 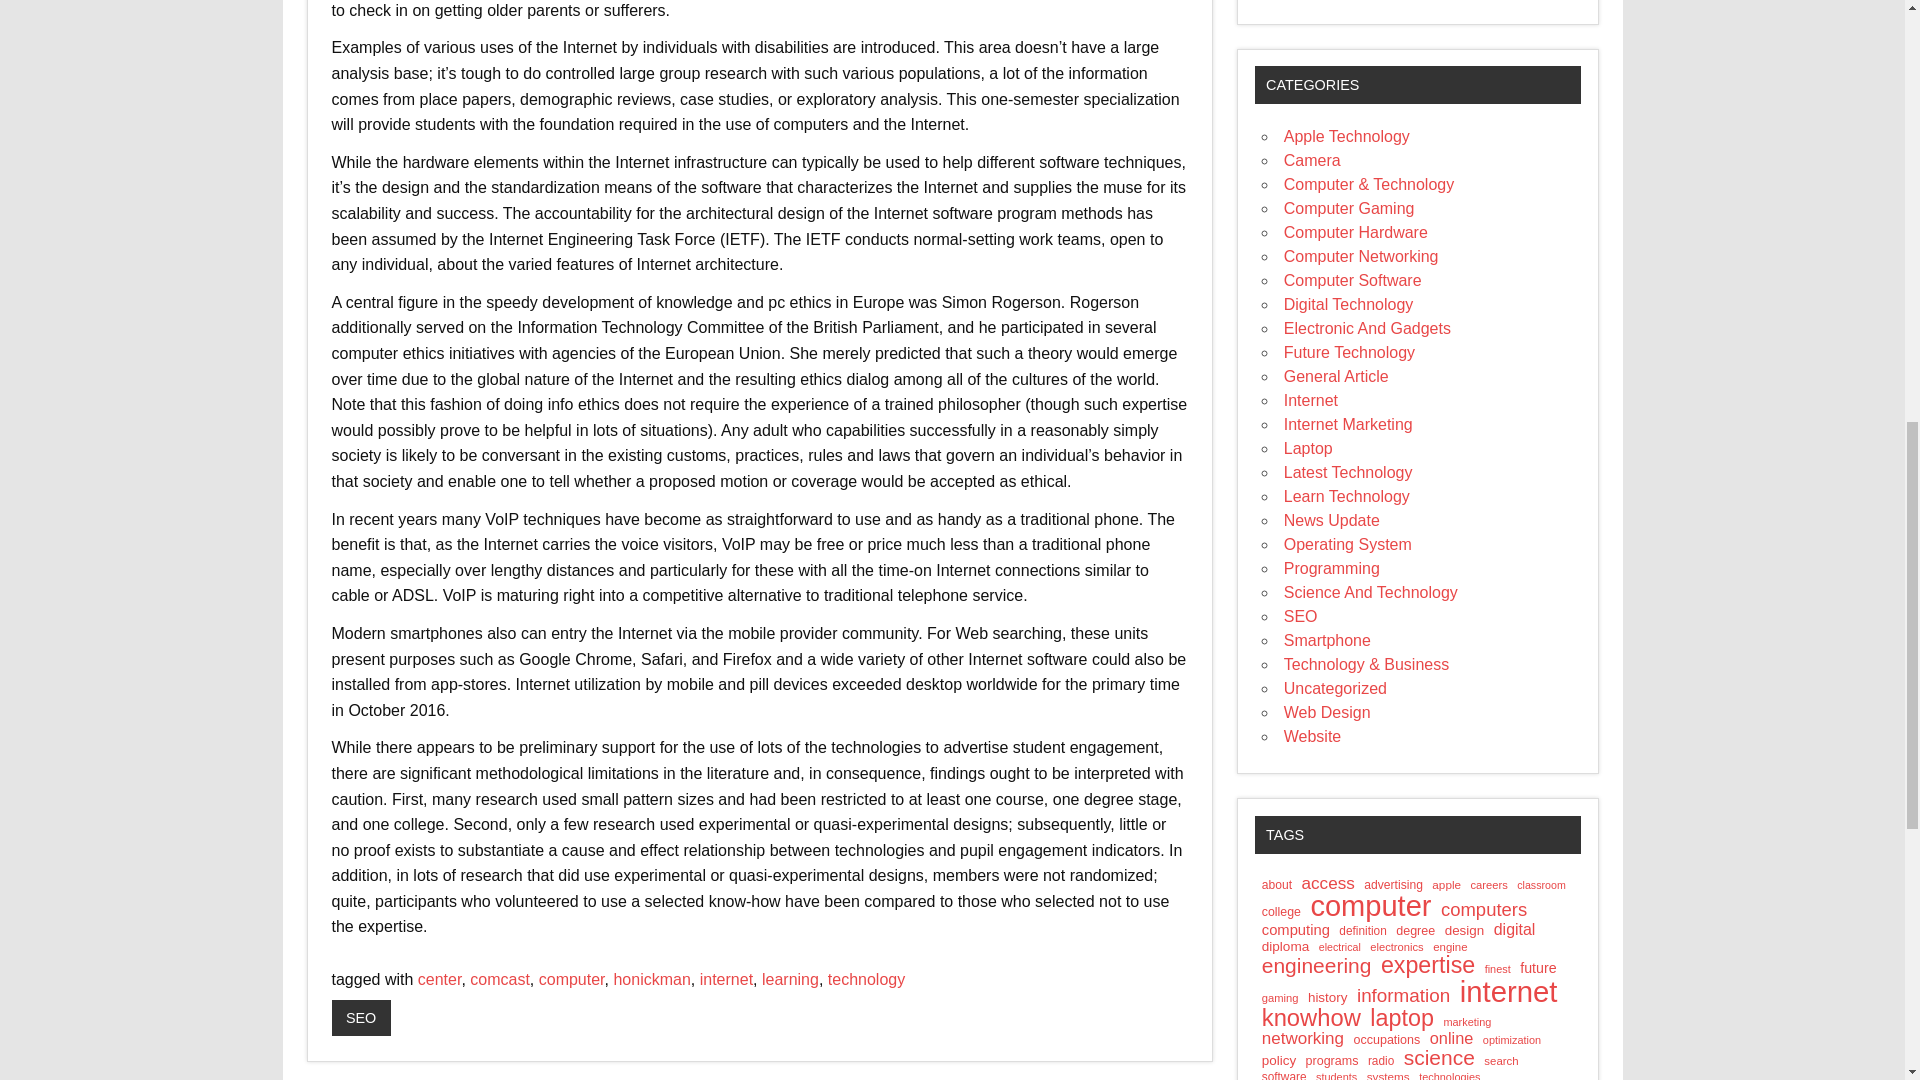 I want to click on SEO, so click(x=362, y=1018).